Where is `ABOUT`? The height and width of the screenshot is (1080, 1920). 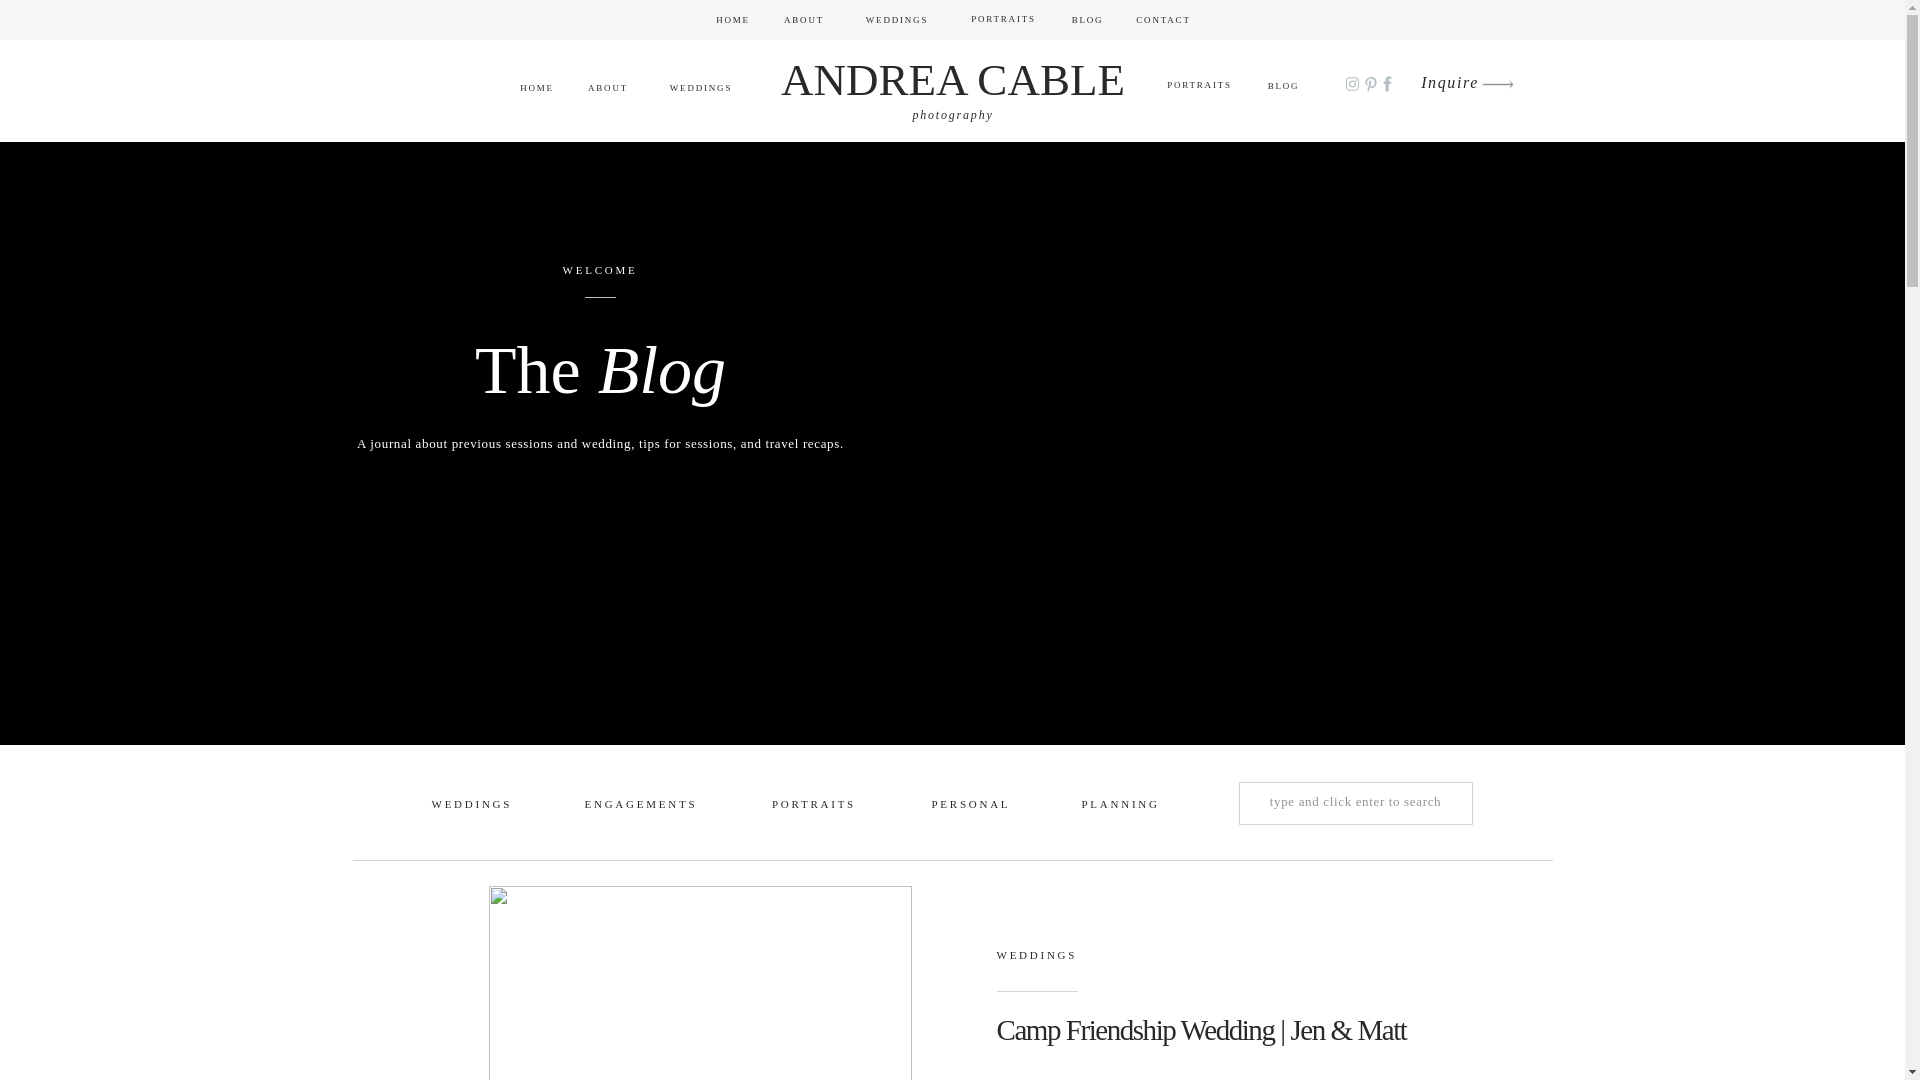
ABOUT is located at coordinates (804, 20).